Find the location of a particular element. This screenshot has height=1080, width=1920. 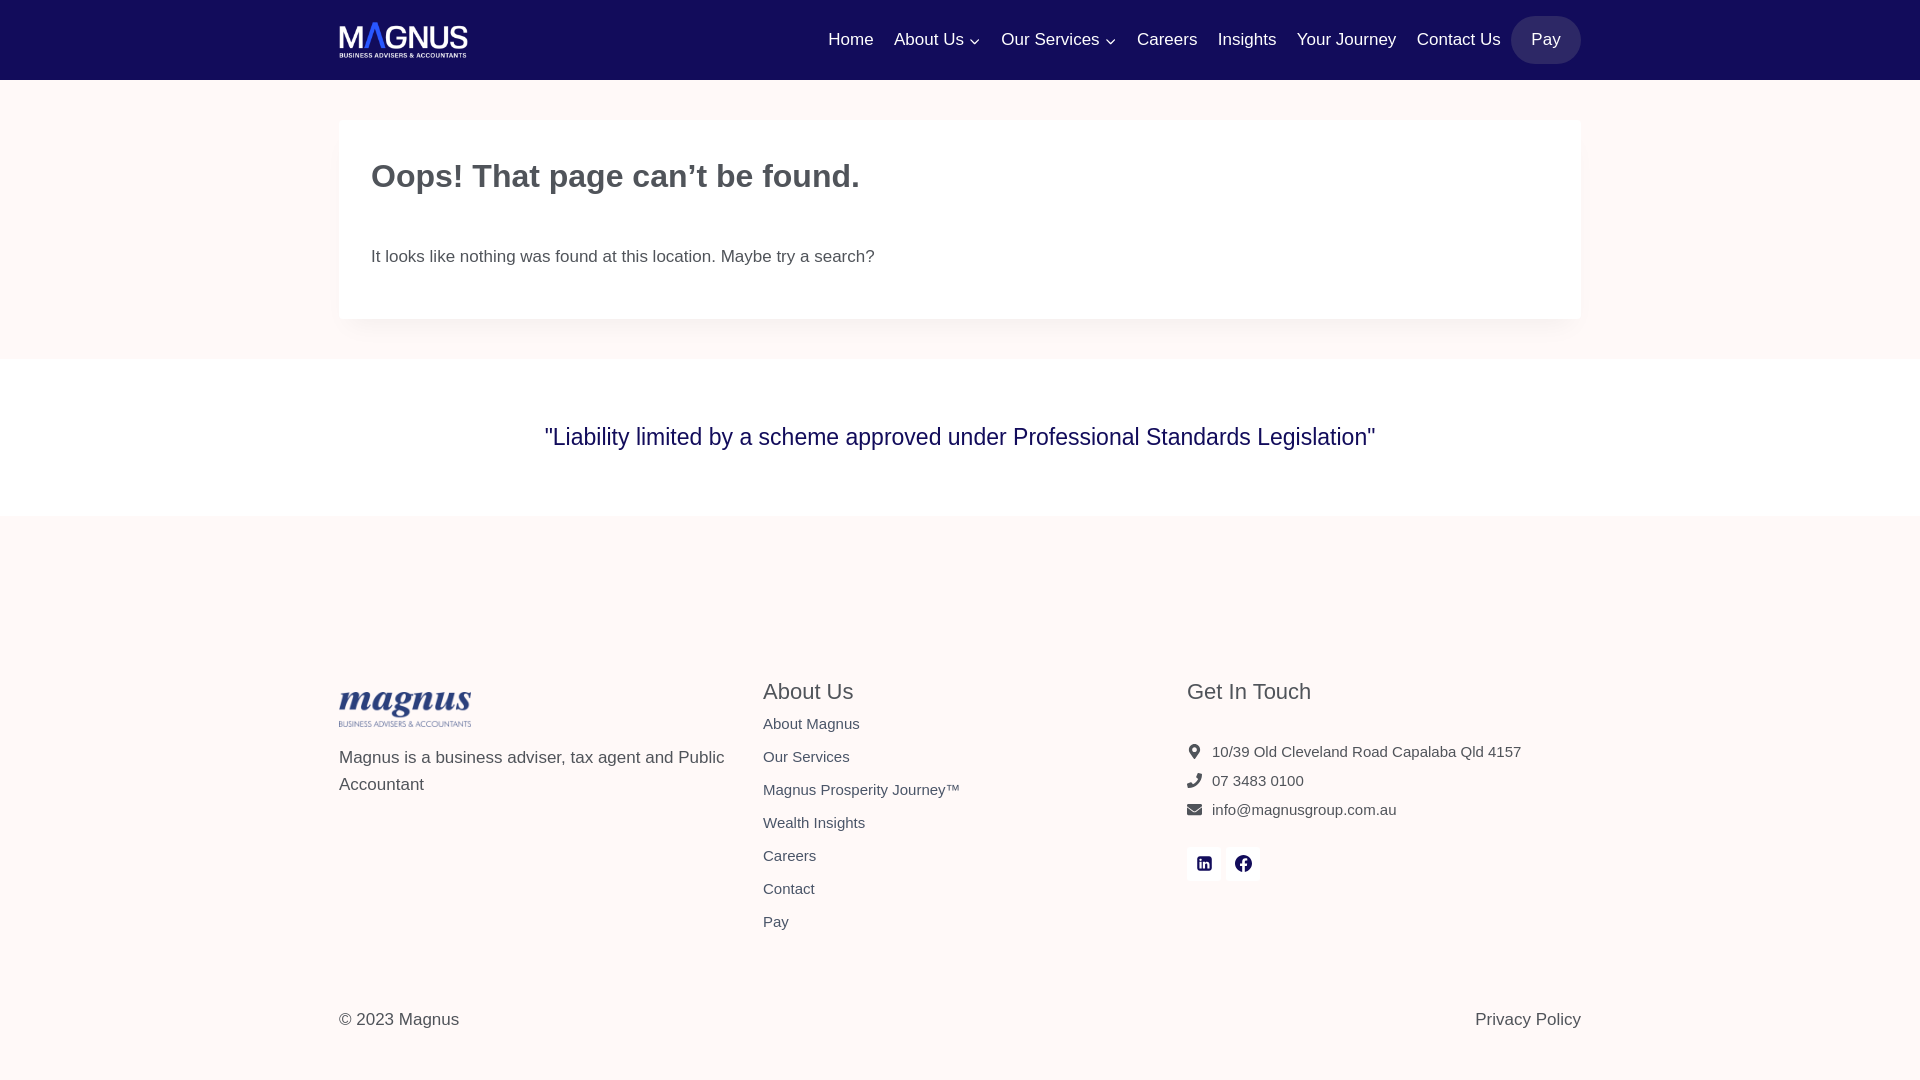

Home is located at coordinates (851, 40).